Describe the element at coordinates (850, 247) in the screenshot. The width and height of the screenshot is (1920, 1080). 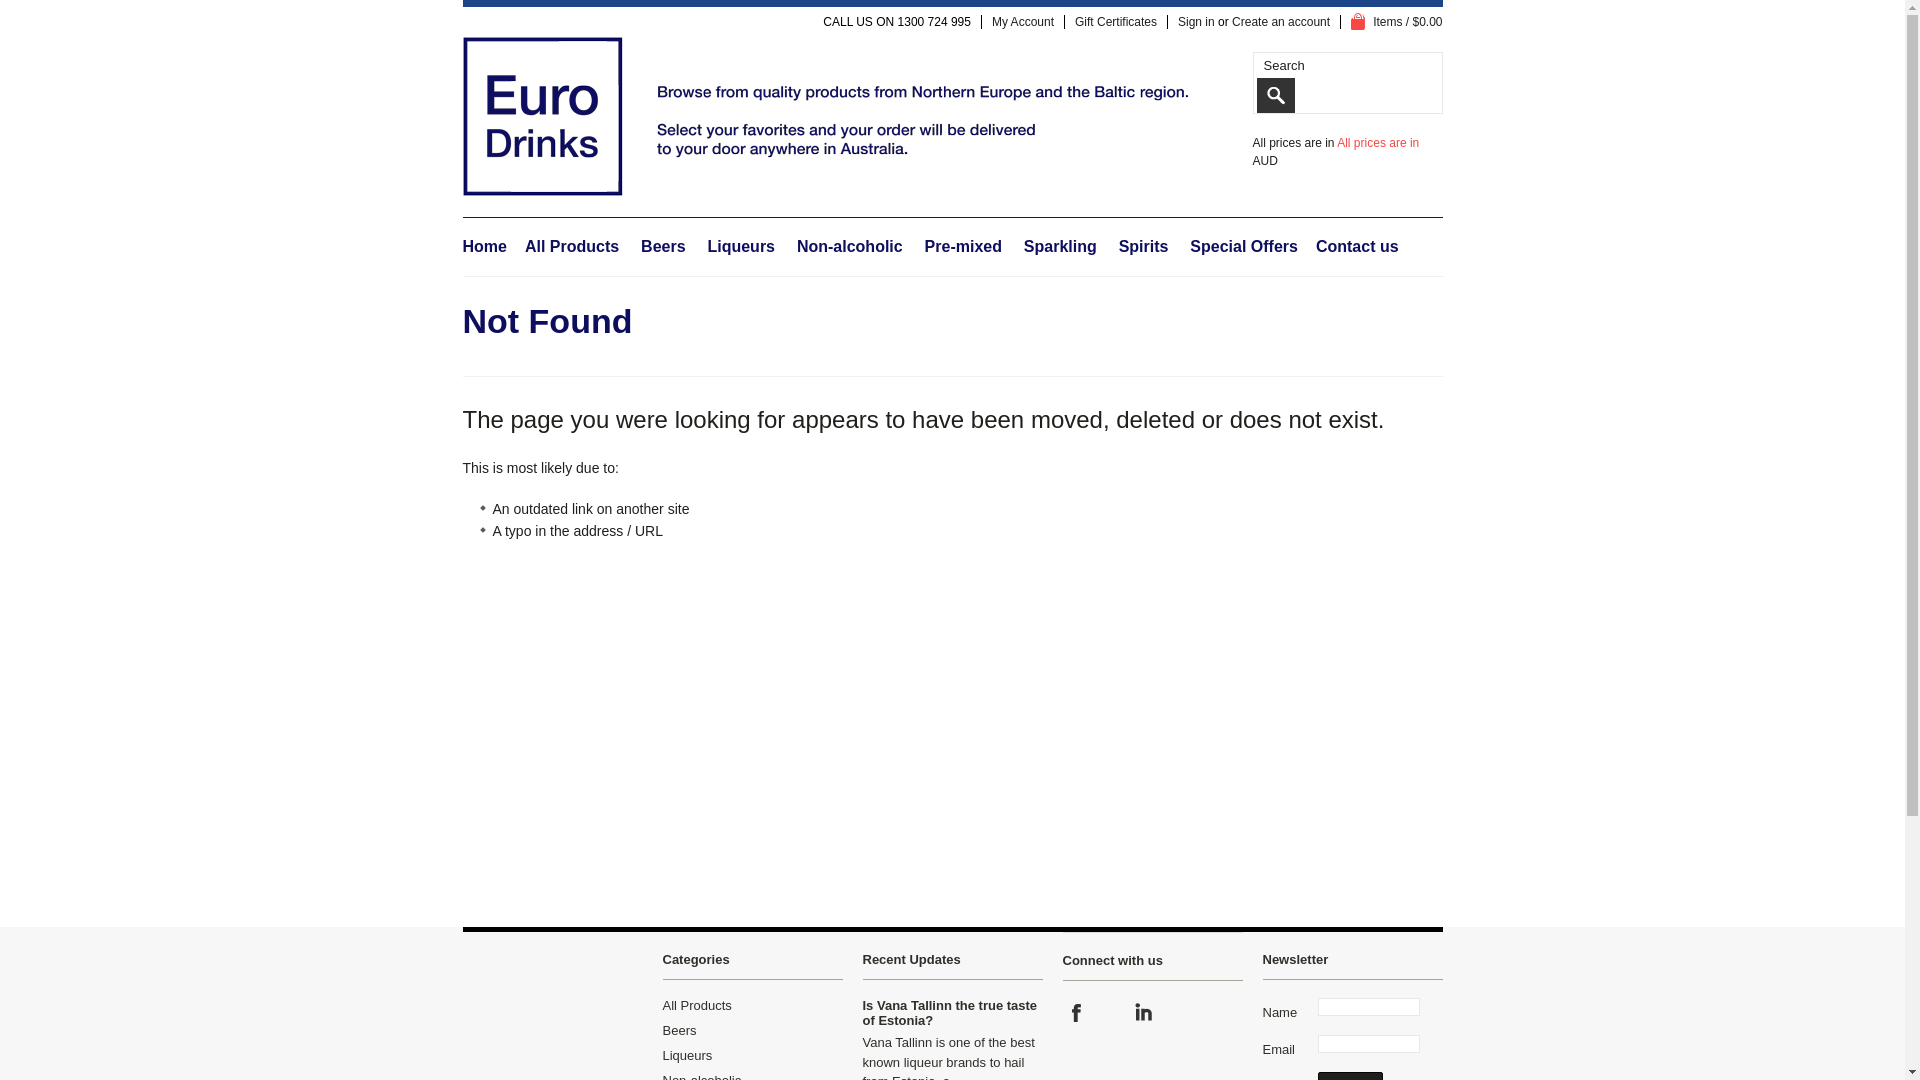
I see `Non-alcoholic` at that location.